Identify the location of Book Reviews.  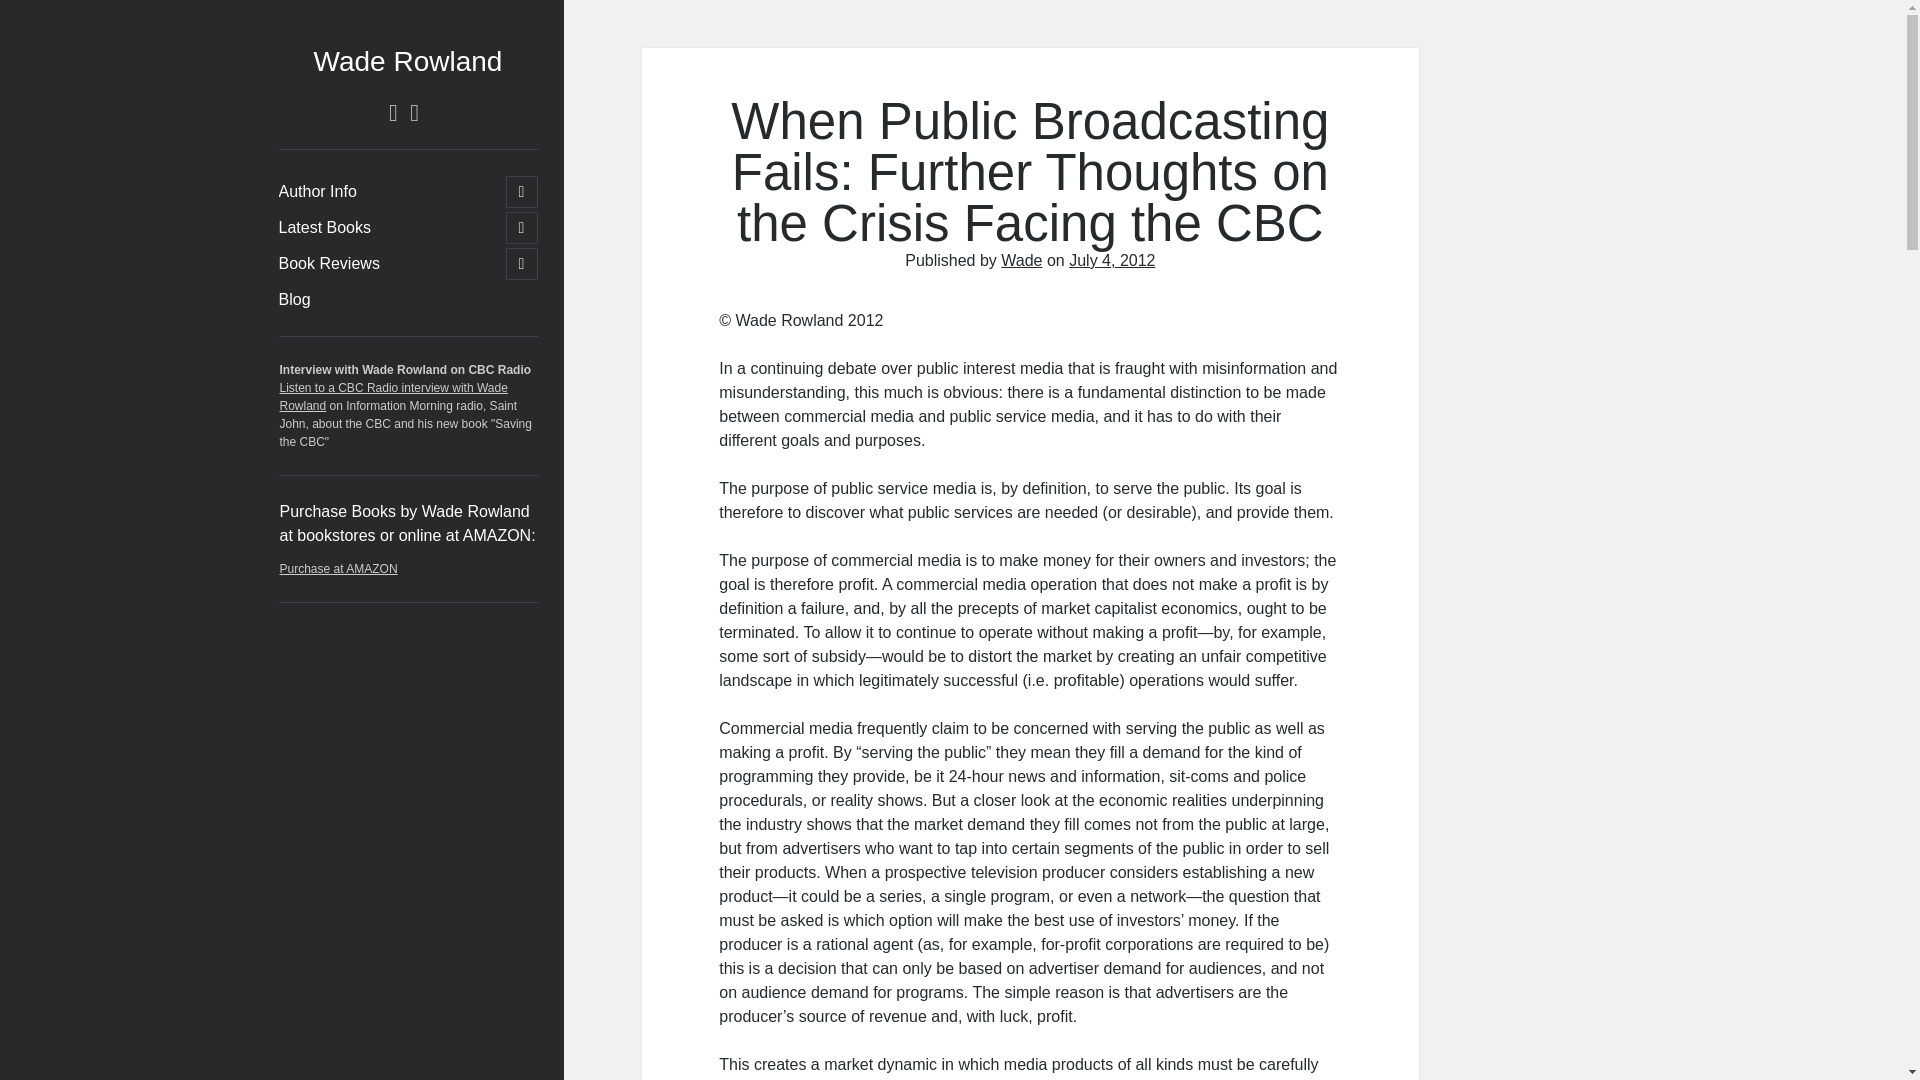
(328, 264).